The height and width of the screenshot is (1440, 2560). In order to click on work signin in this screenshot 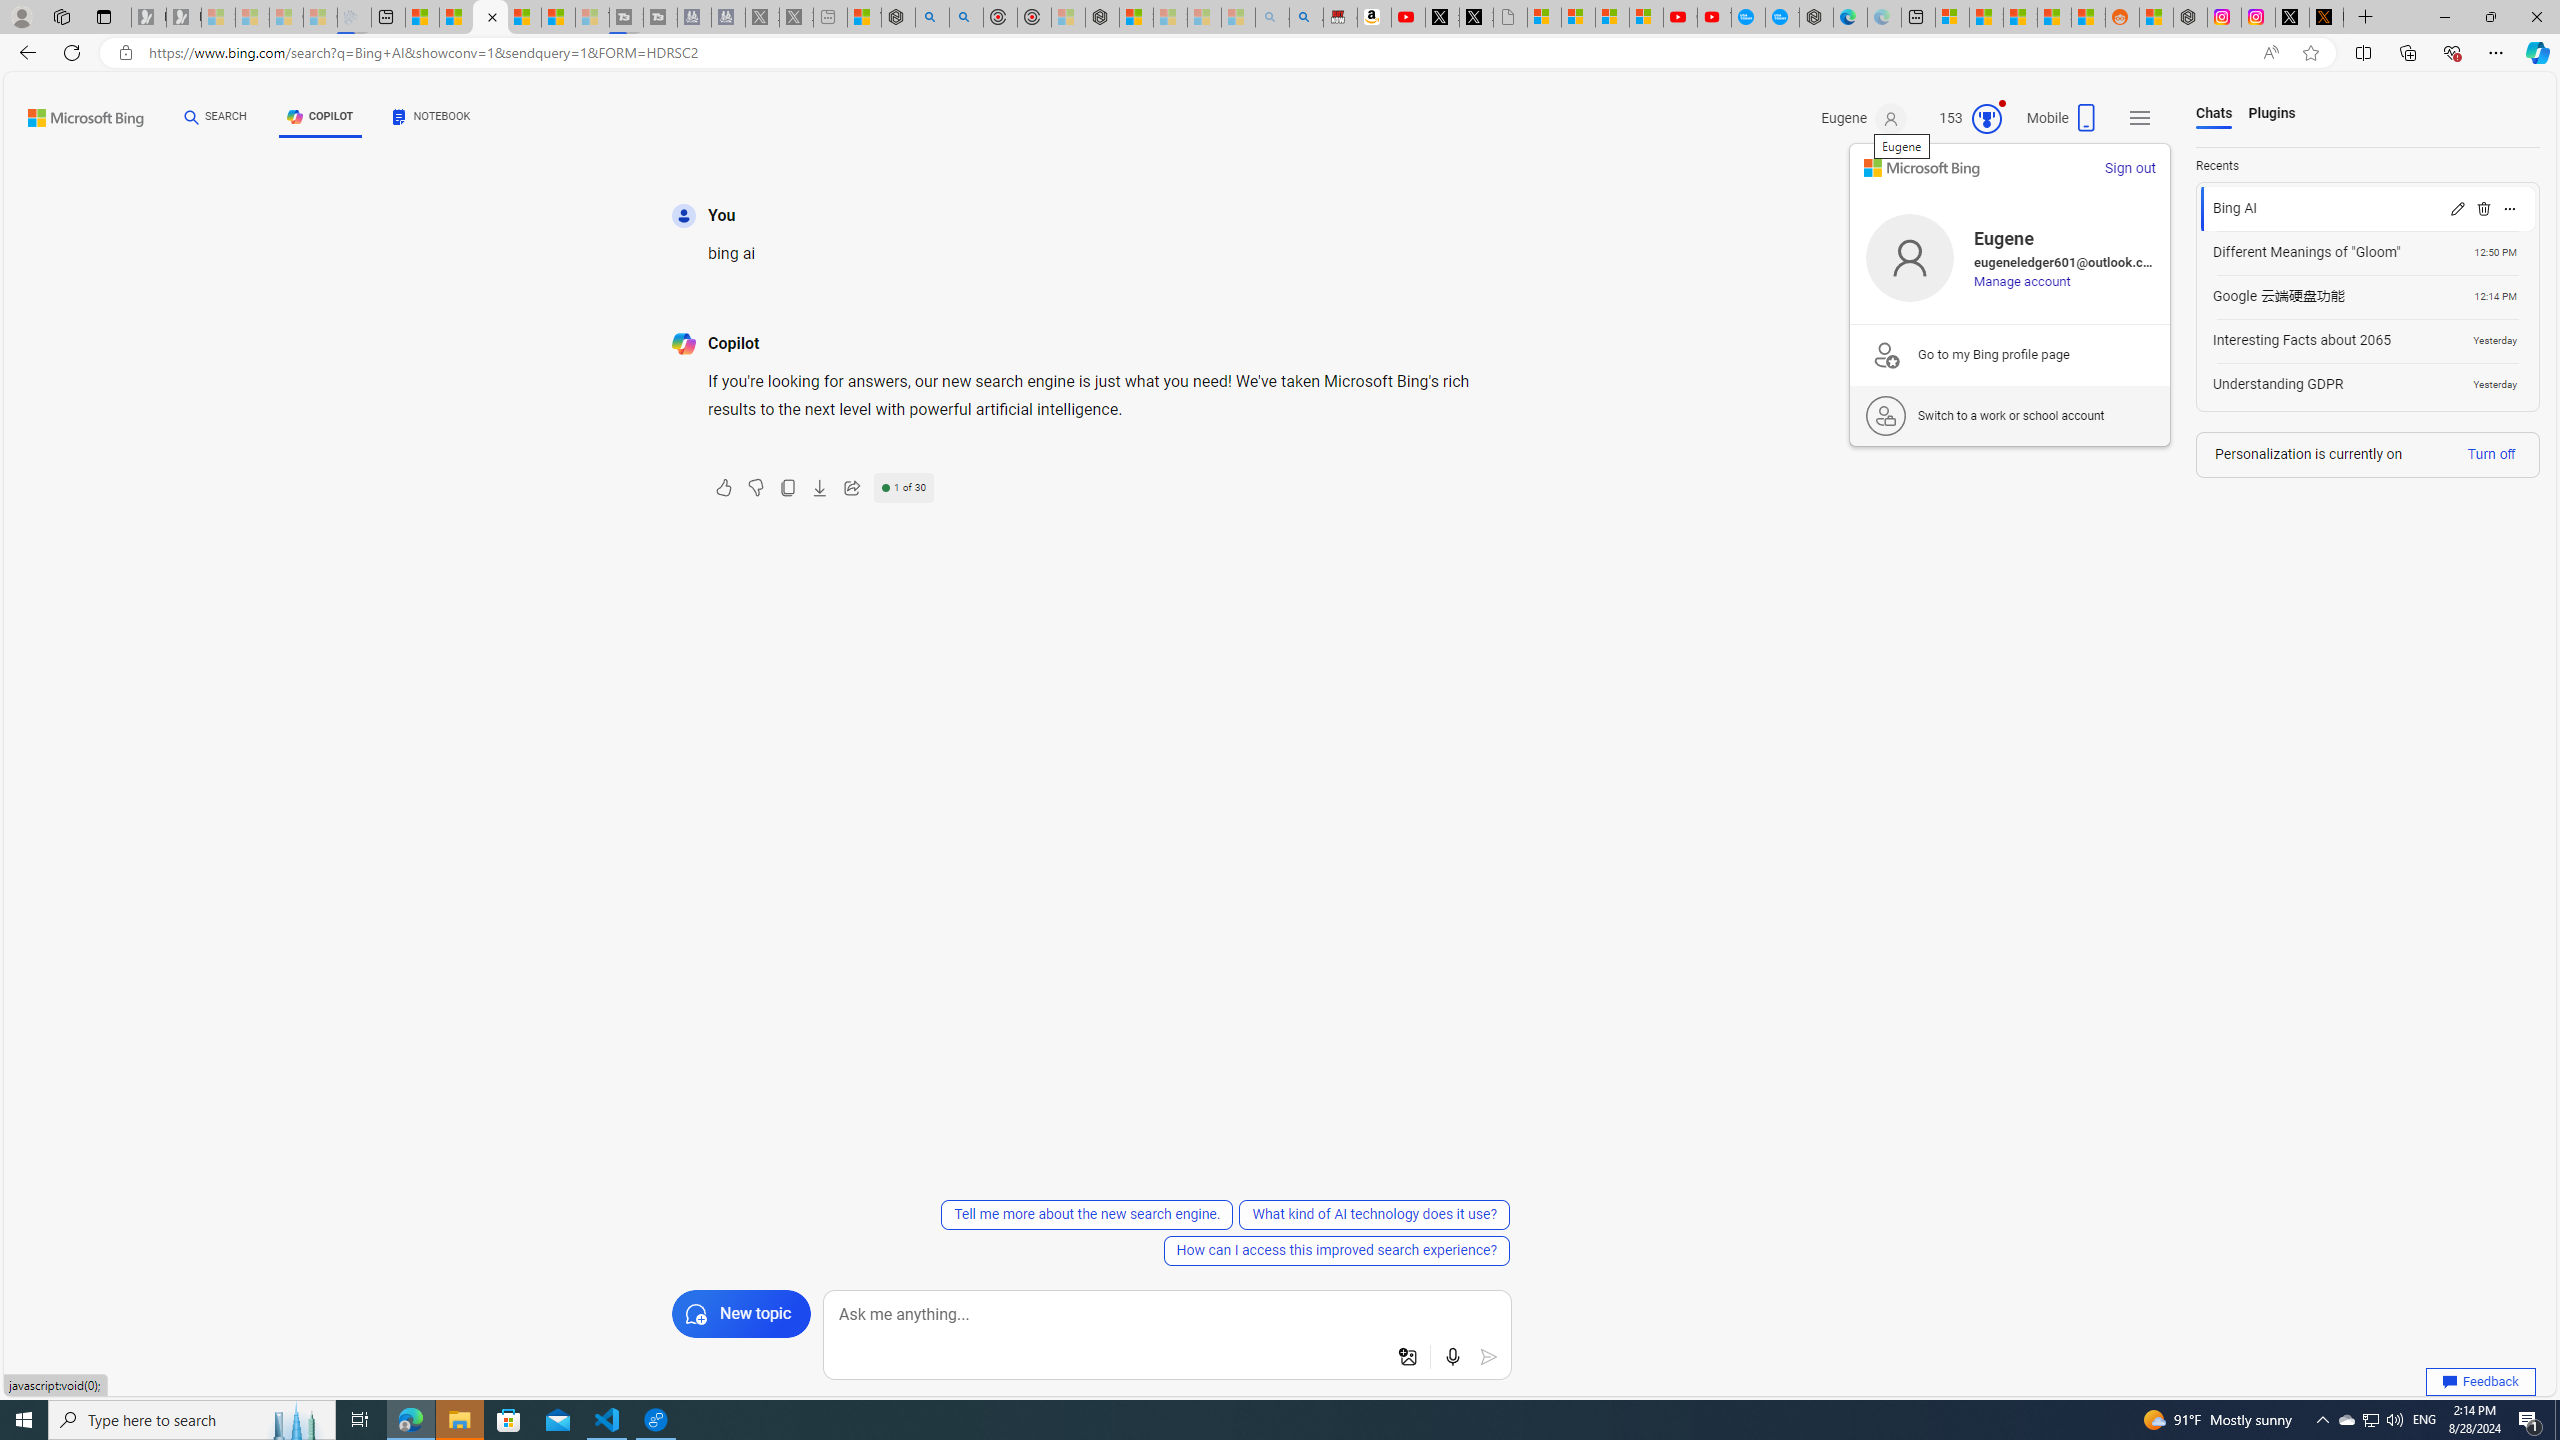, I will do `click(1886, 416)`.